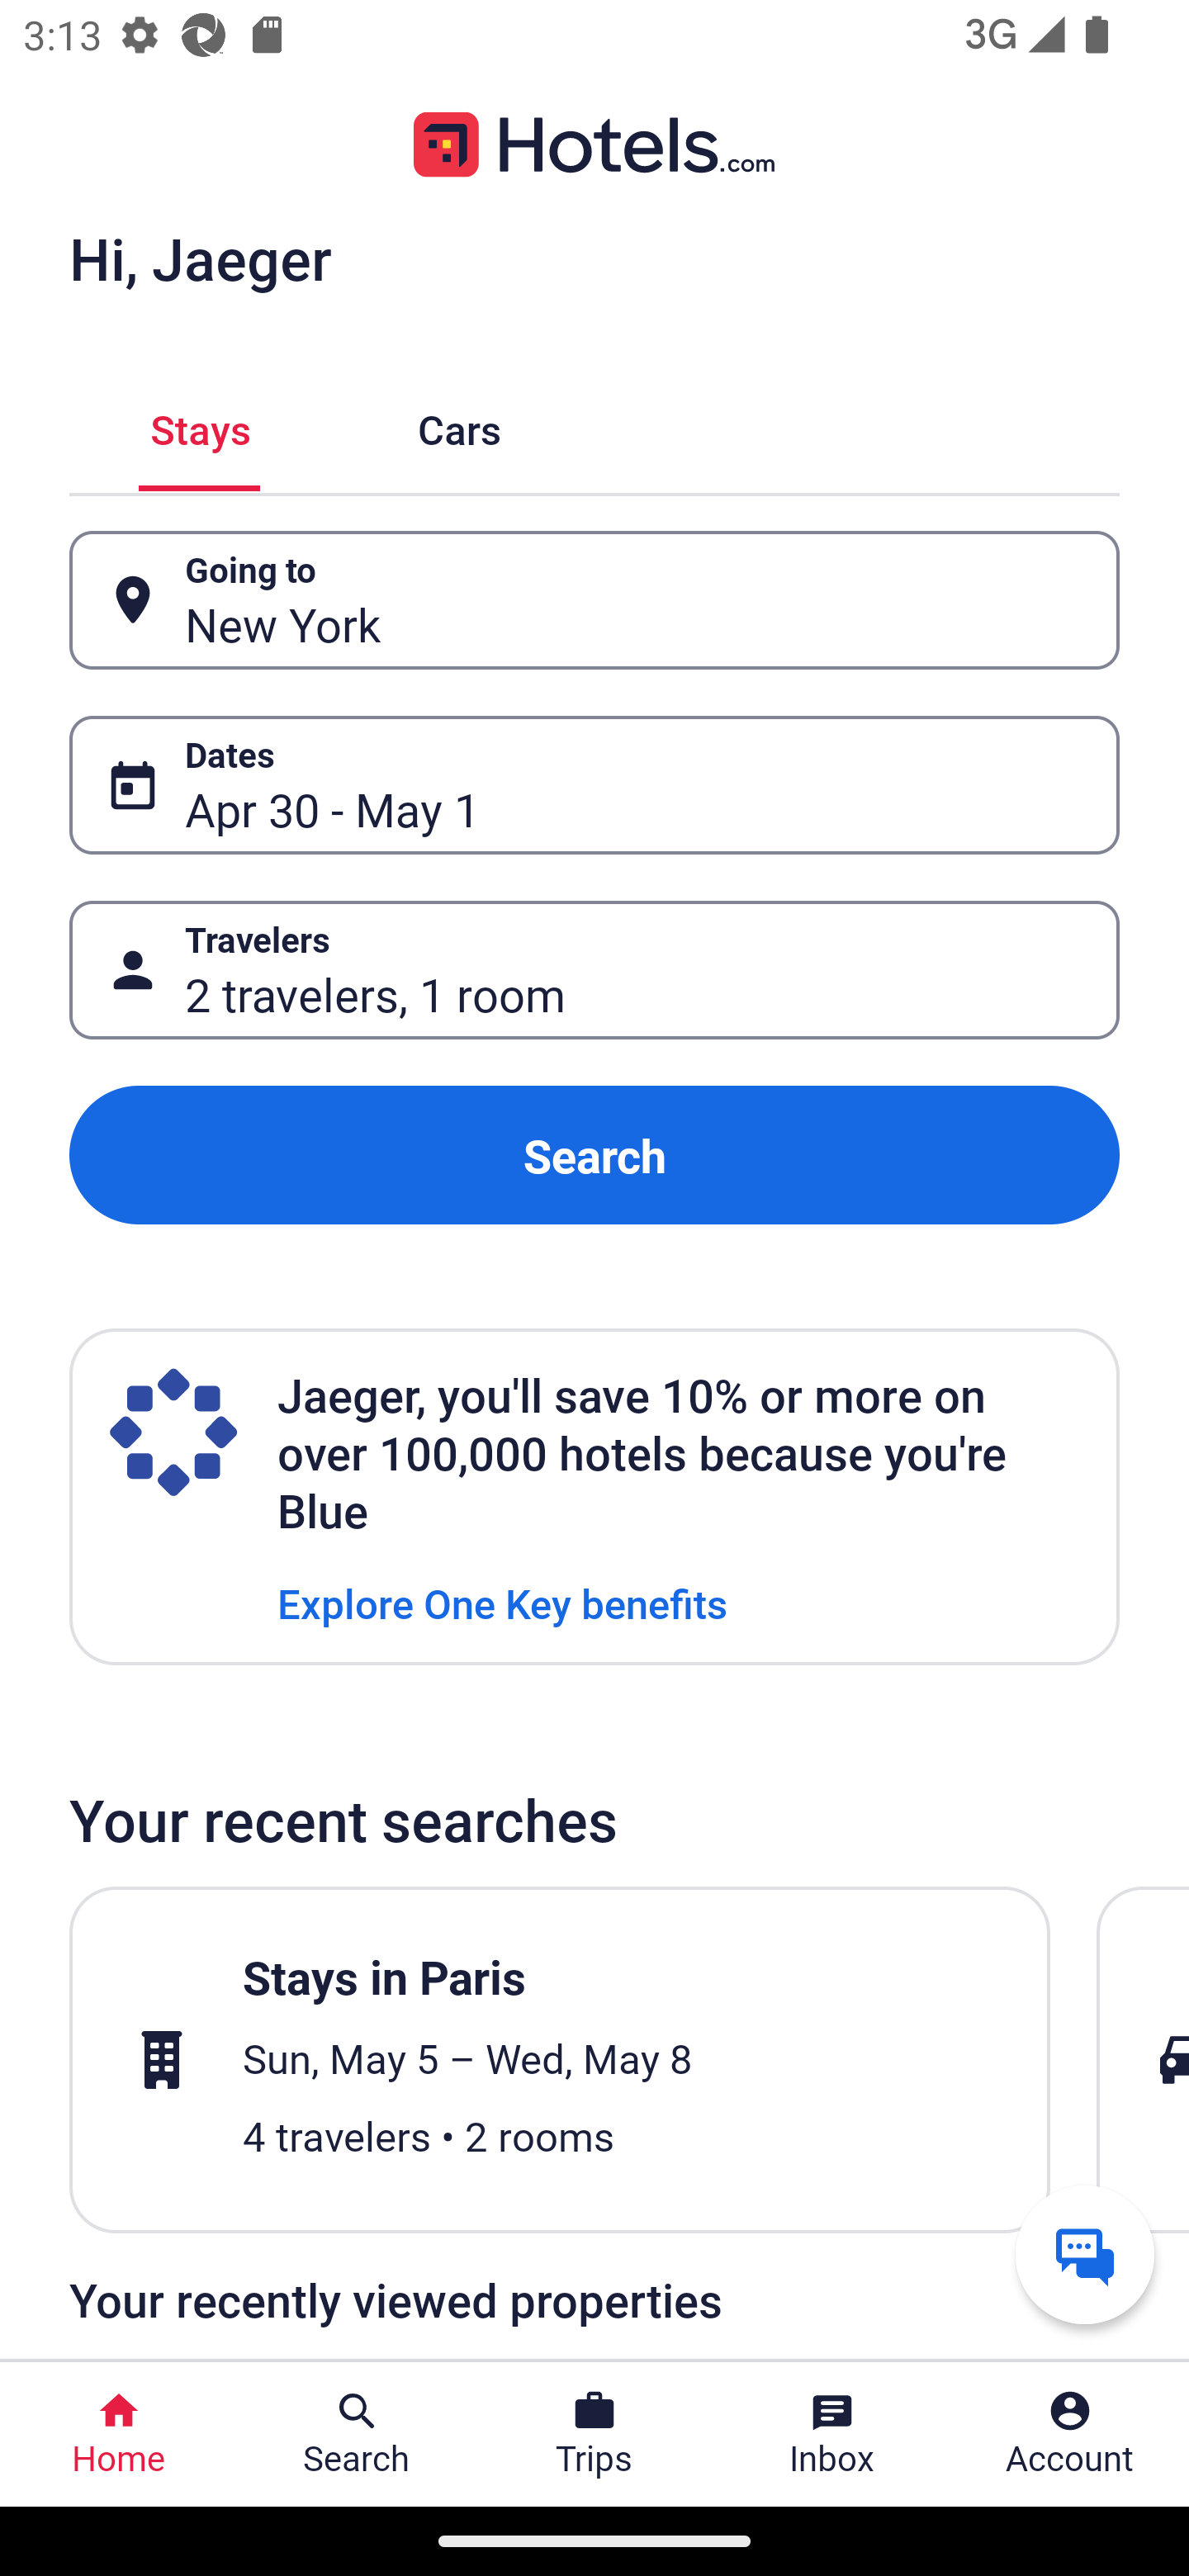 The height and width of the screenshot is (2576, 1189). Describe the element at coordinates (594, 785) in the screenshot. I see `Dates Button Apr 30 - May 1` at that location.